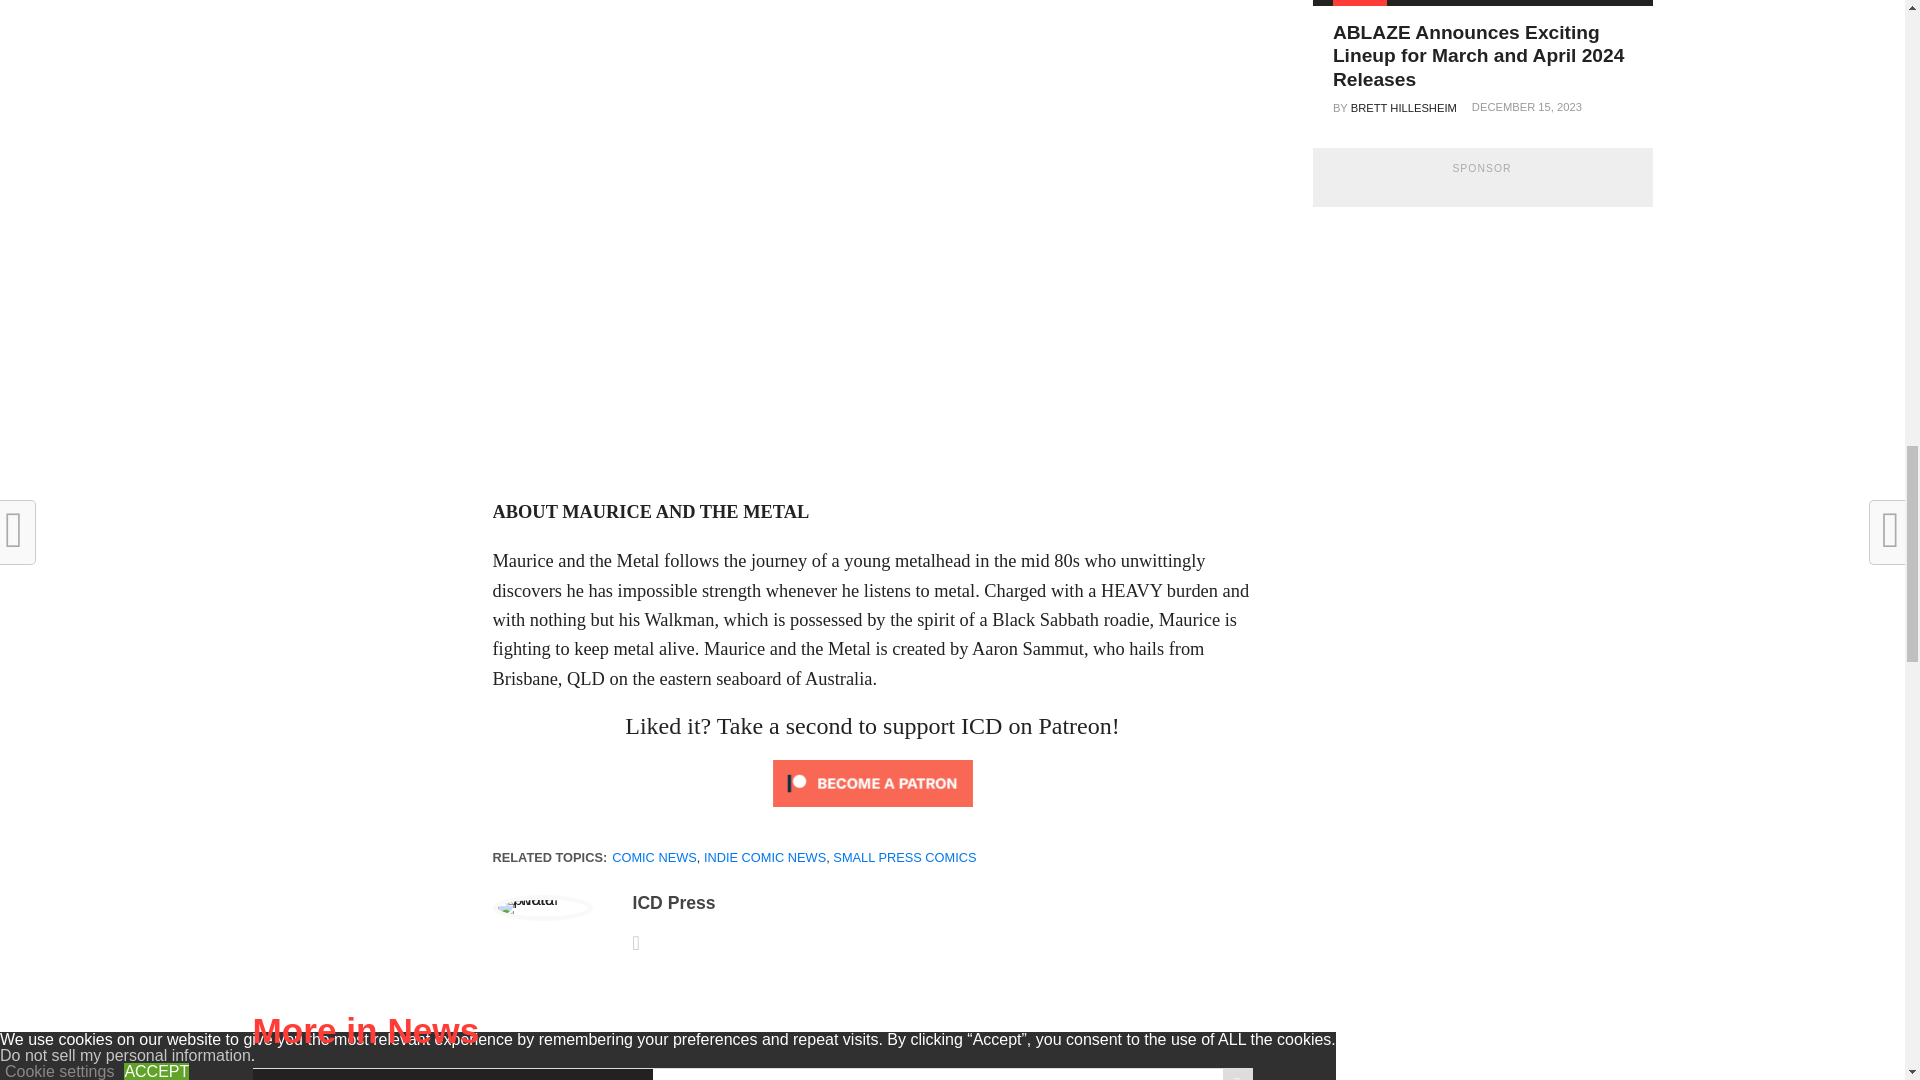 The width and height of the screenshot is (1920, 1080). Describe the element at coordinates (904, 857) in the screenshot. I see `SMALL PRESS COMICS` at that location.